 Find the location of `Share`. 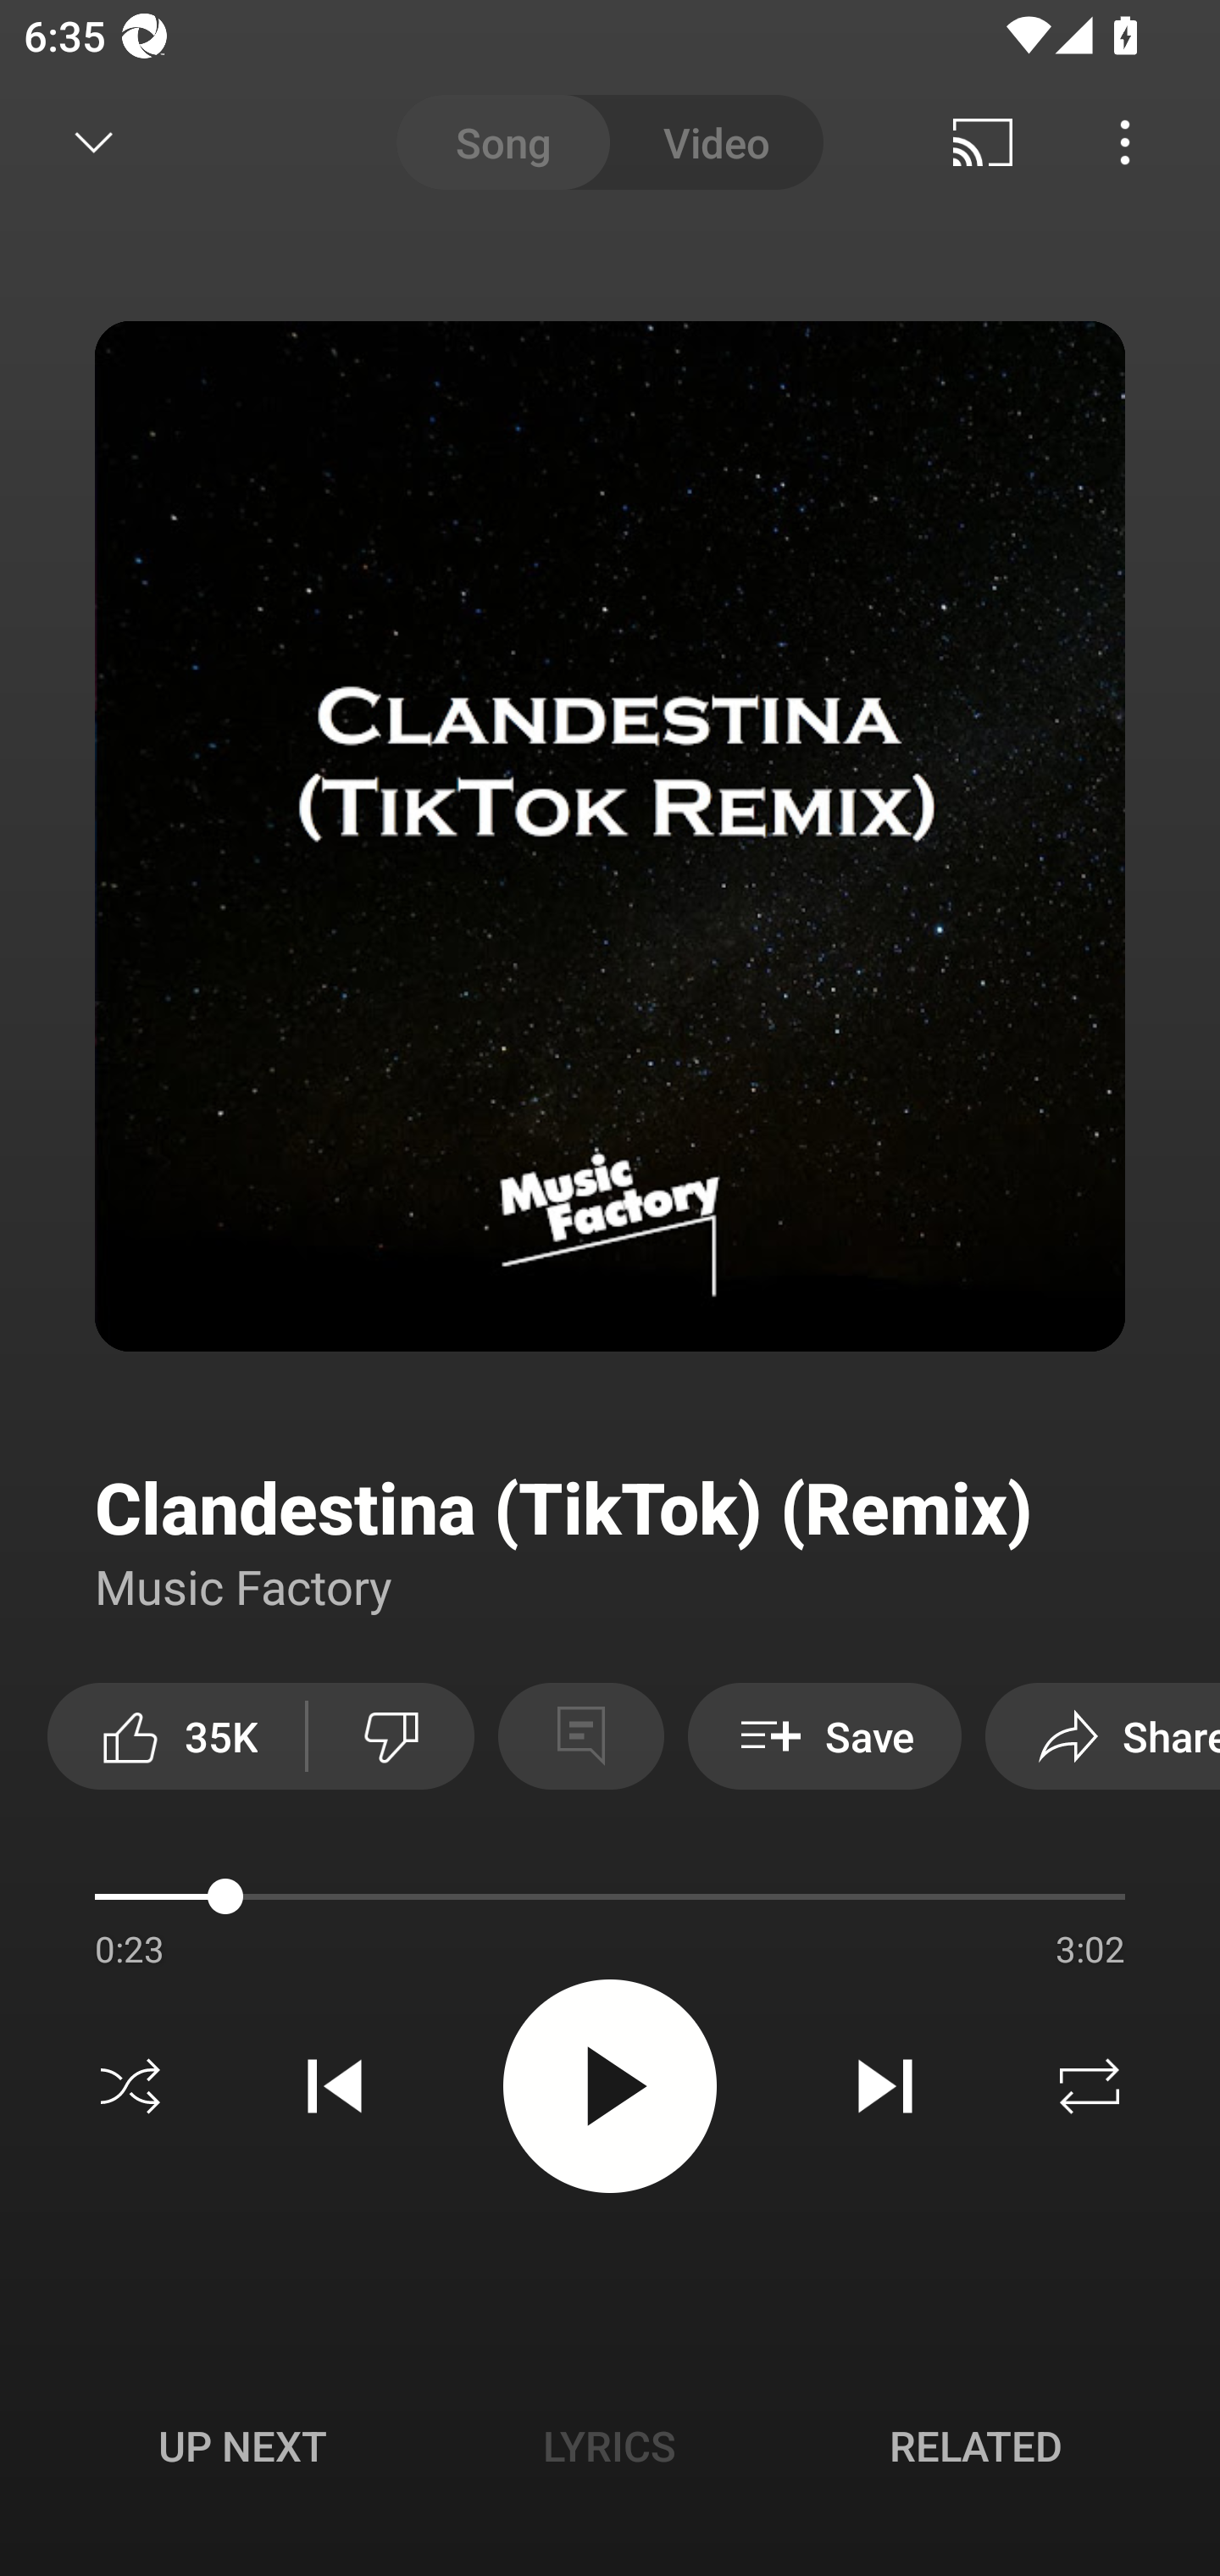

Share is located at coordinates (1103, 1735).